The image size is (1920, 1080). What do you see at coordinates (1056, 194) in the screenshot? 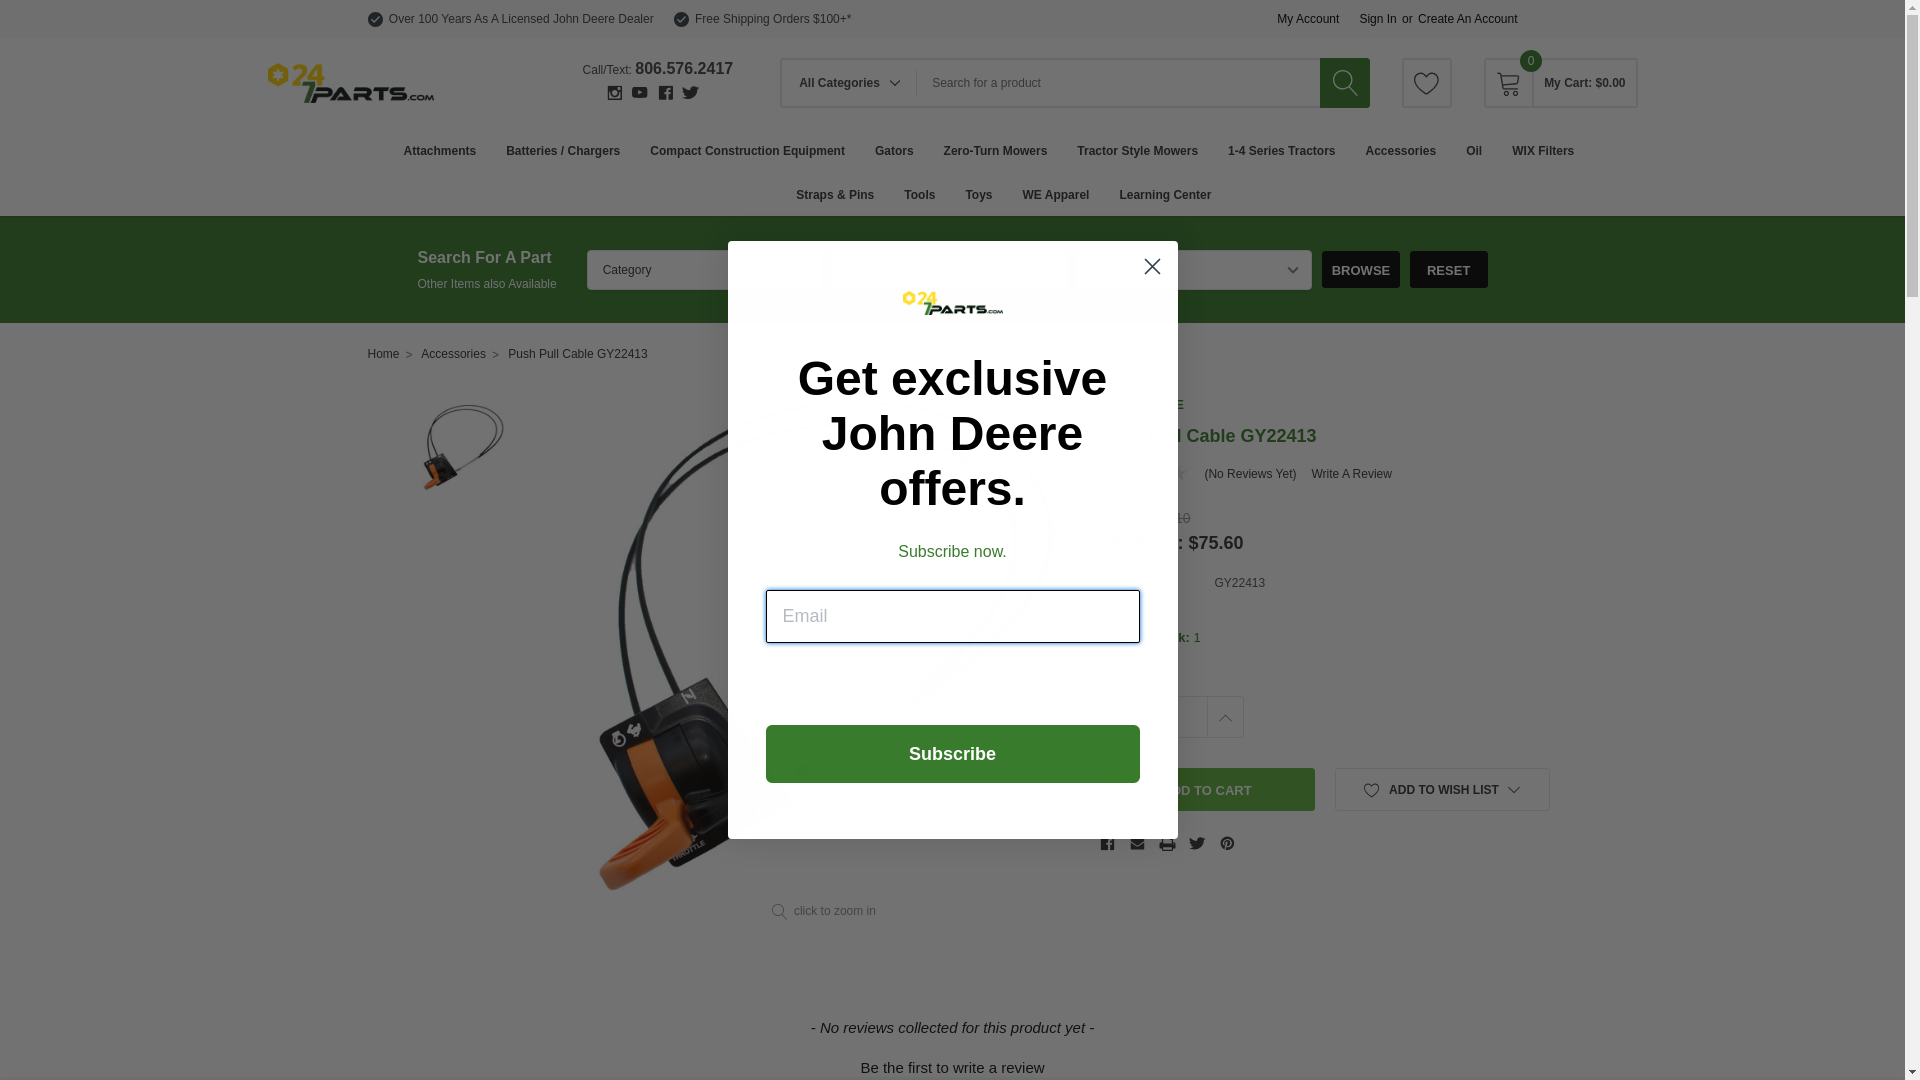
I see `WE Apparel` at bounding box center [1056, 194].